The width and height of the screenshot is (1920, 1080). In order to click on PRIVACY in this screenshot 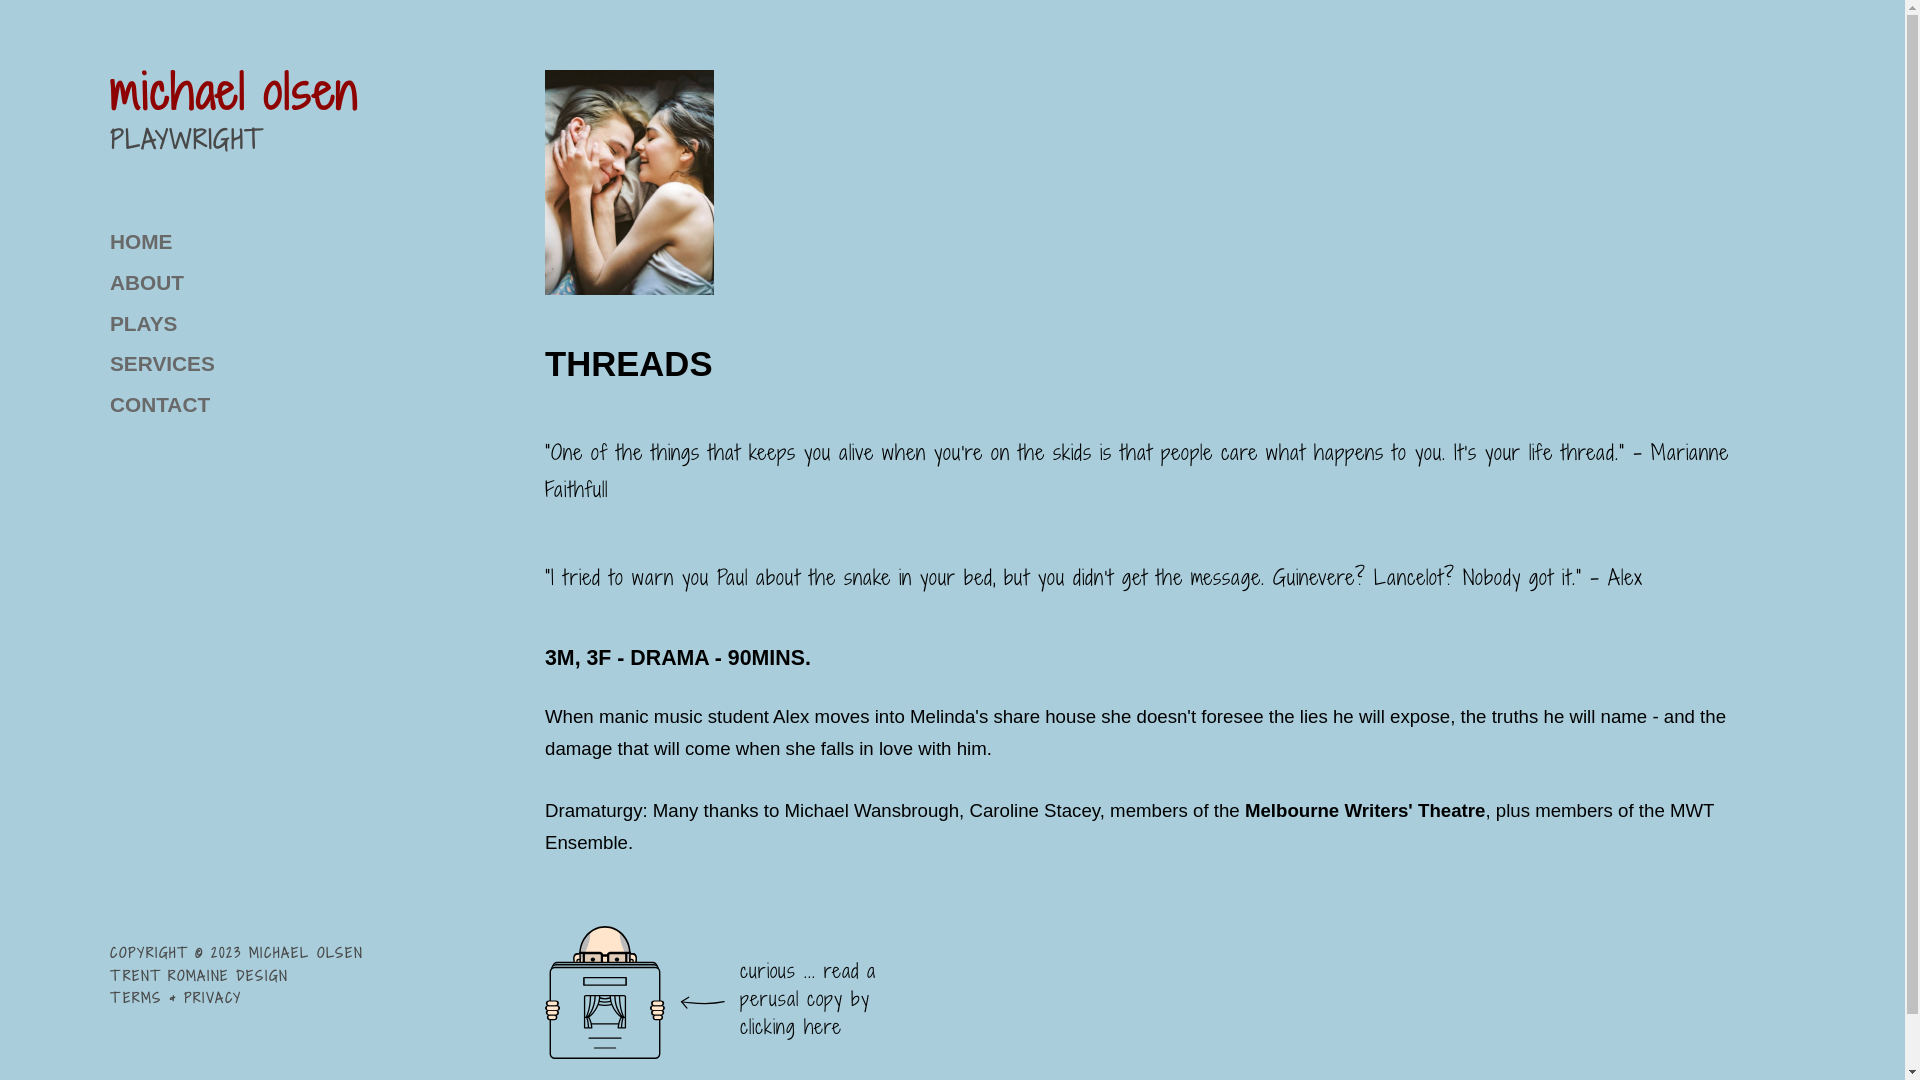, I will do `click(213, 998)`.